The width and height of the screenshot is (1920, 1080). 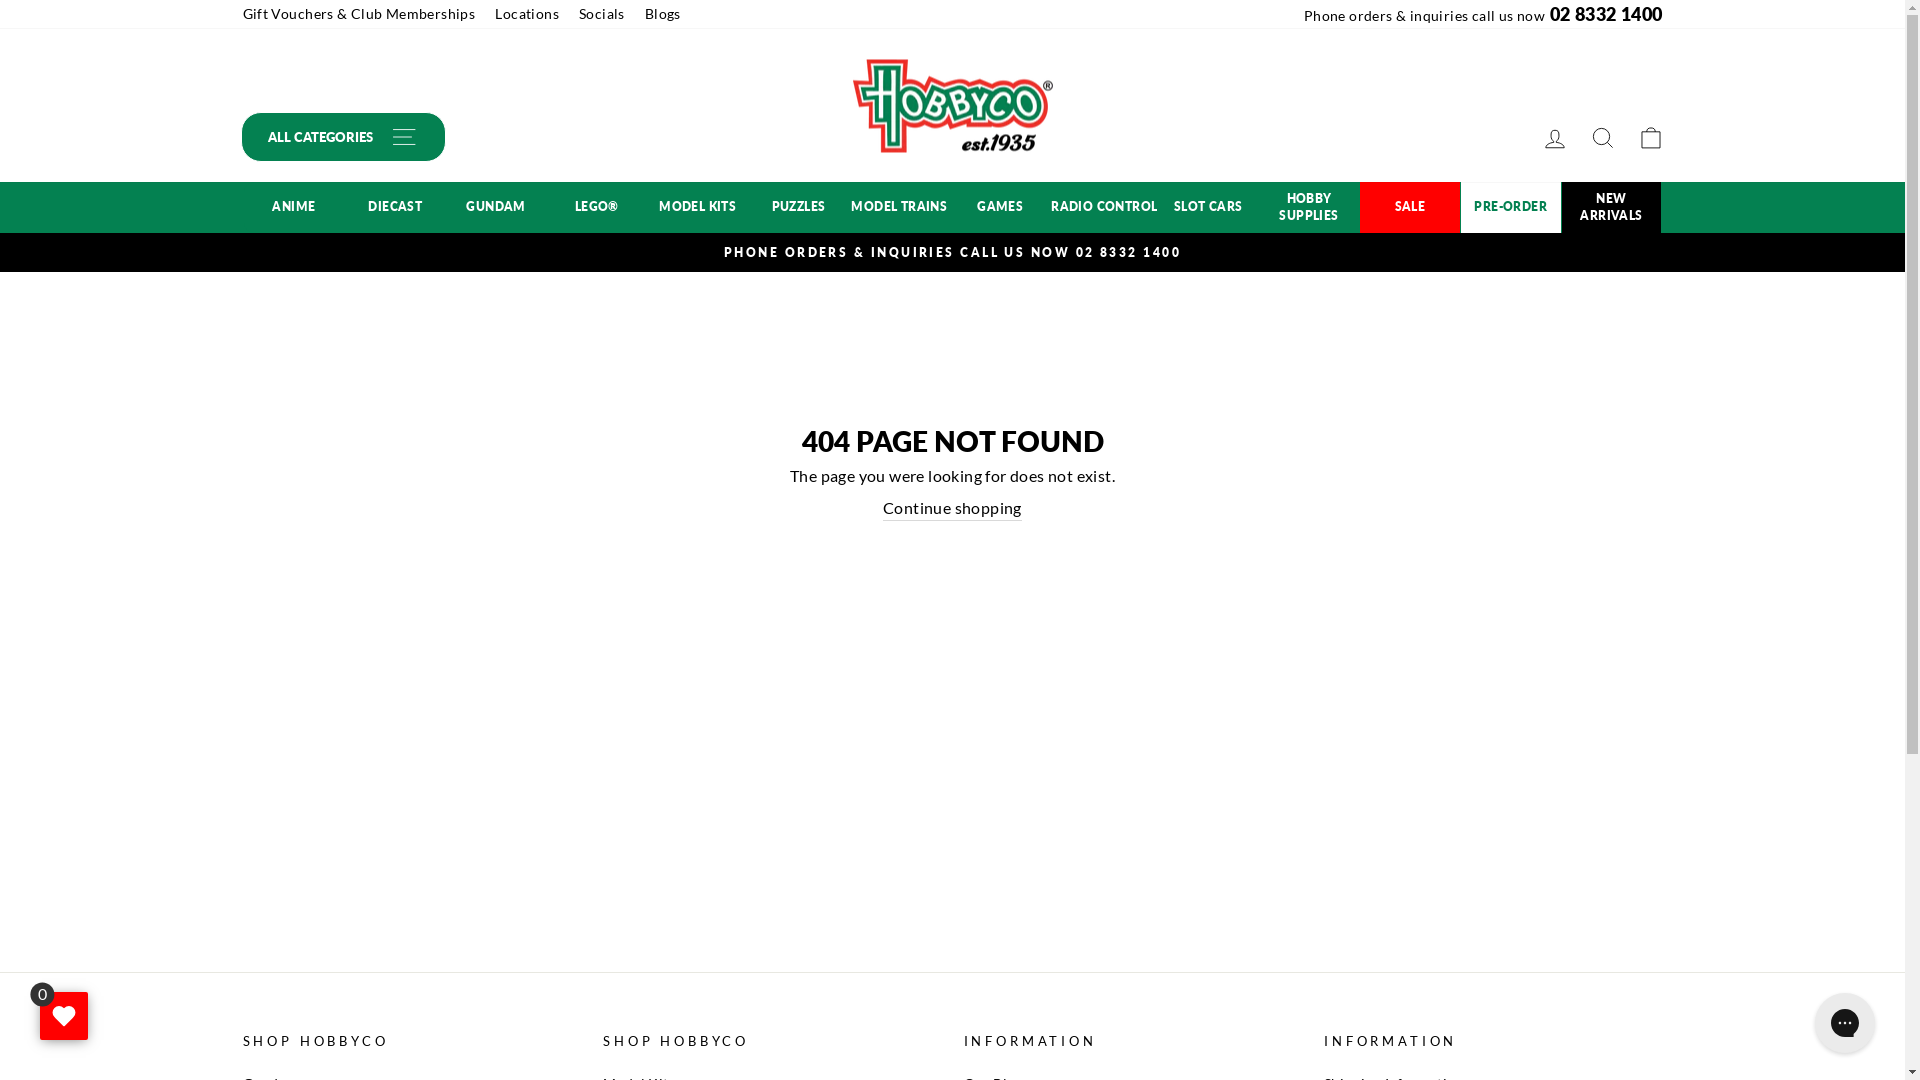 I want to click on Skip to content, so click(x=0, y=0).